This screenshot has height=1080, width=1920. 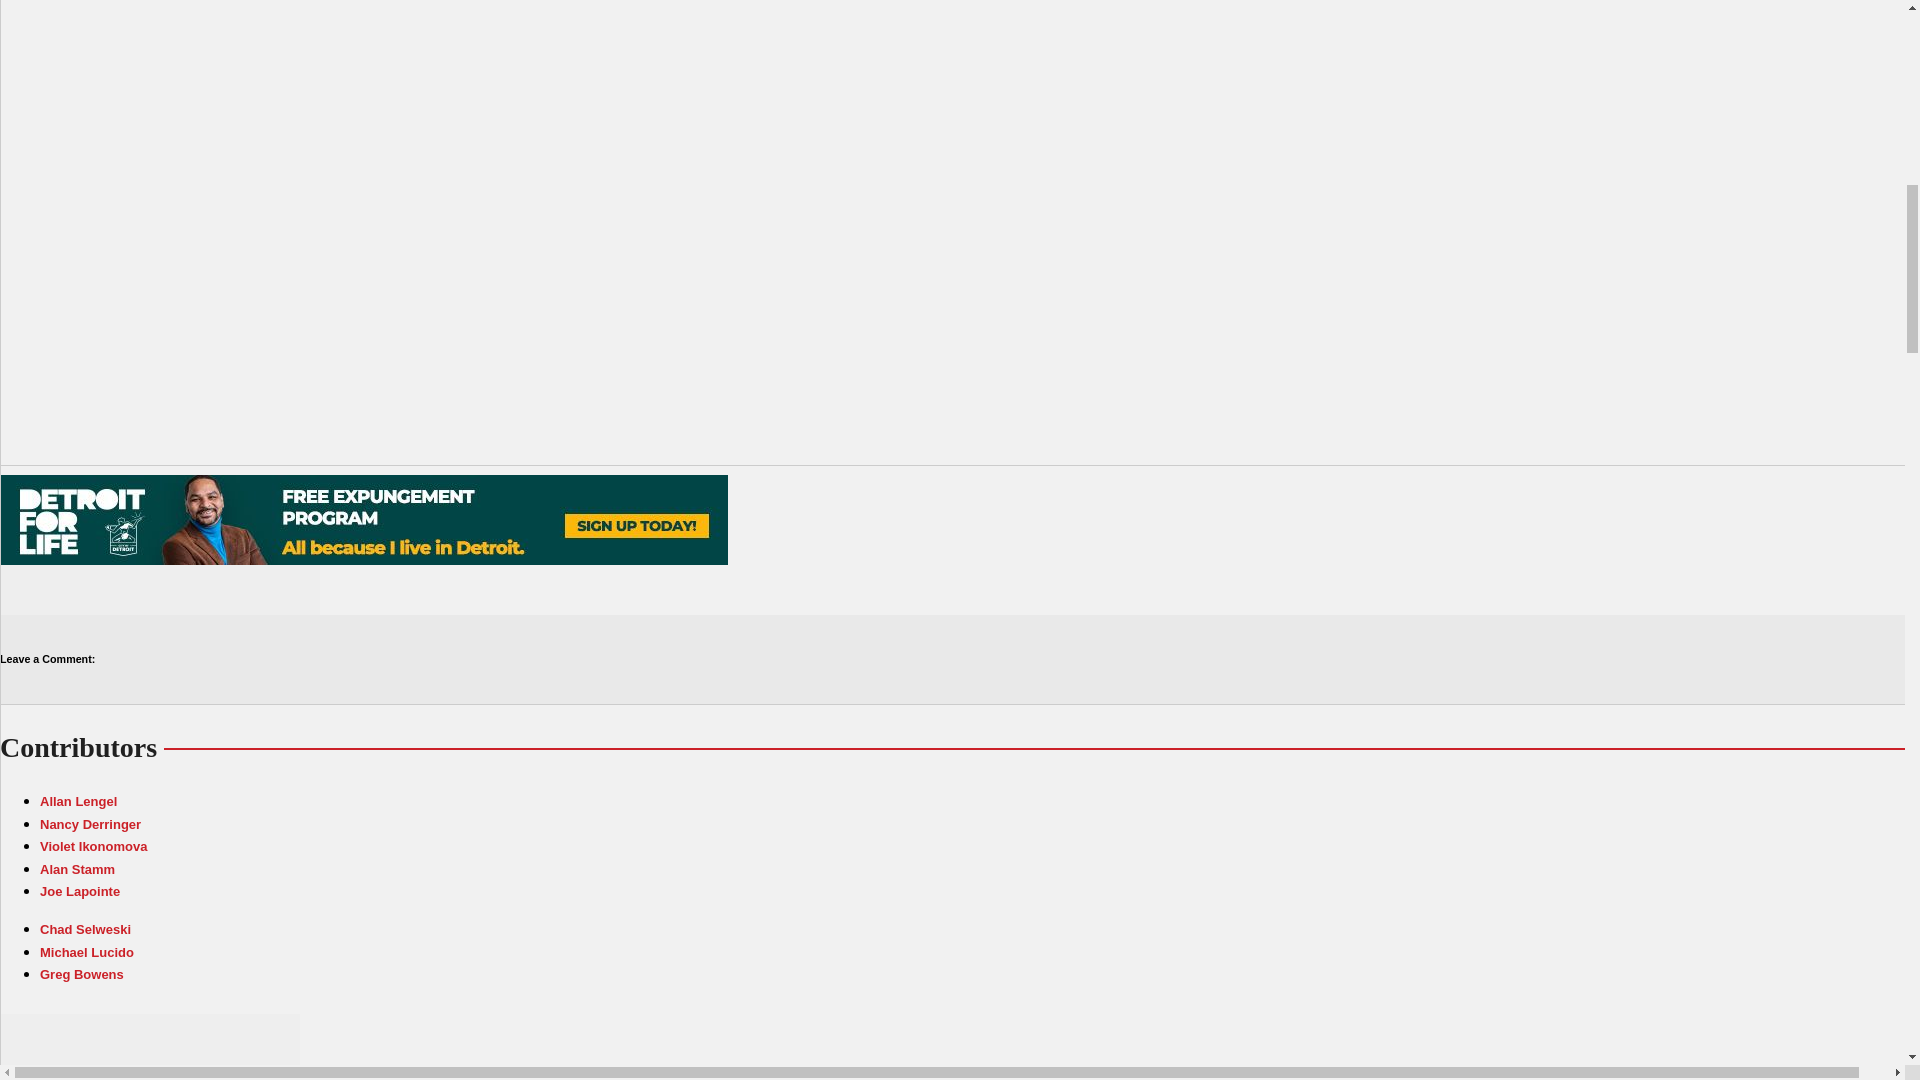 What do you see at coordinates (82, 974) in the screenshot?
I see `Greg Bowens` at bounding box center [82, 974].